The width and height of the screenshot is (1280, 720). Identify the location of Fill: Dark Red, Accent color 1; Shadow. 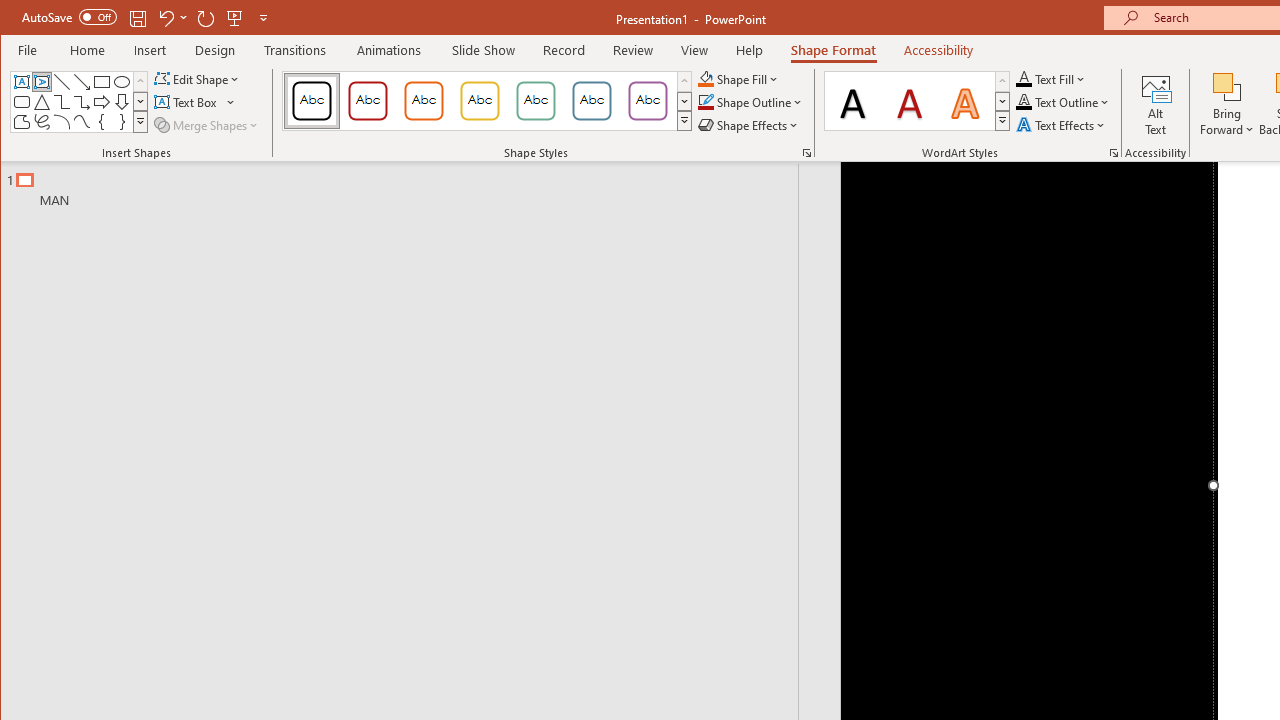
(910, 100).